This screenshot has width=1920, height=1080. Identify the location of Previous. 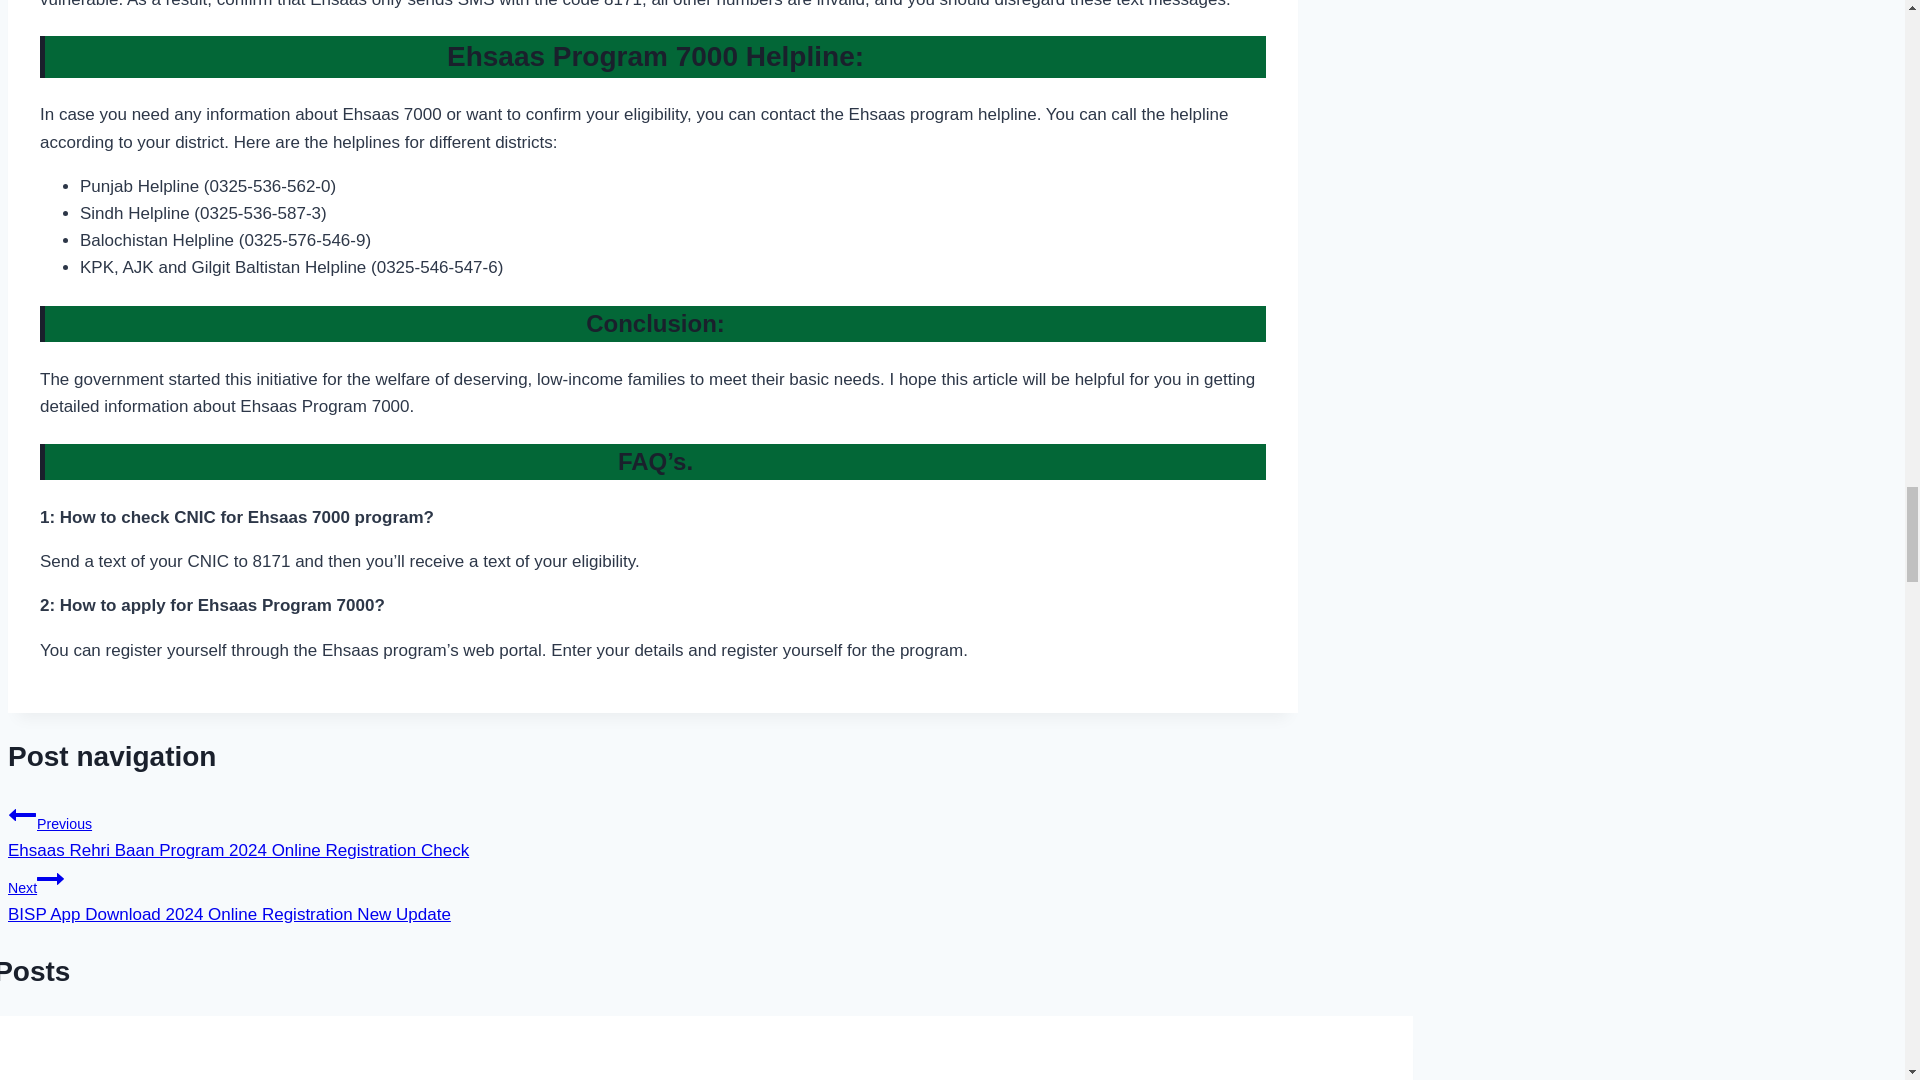
(22, 815).